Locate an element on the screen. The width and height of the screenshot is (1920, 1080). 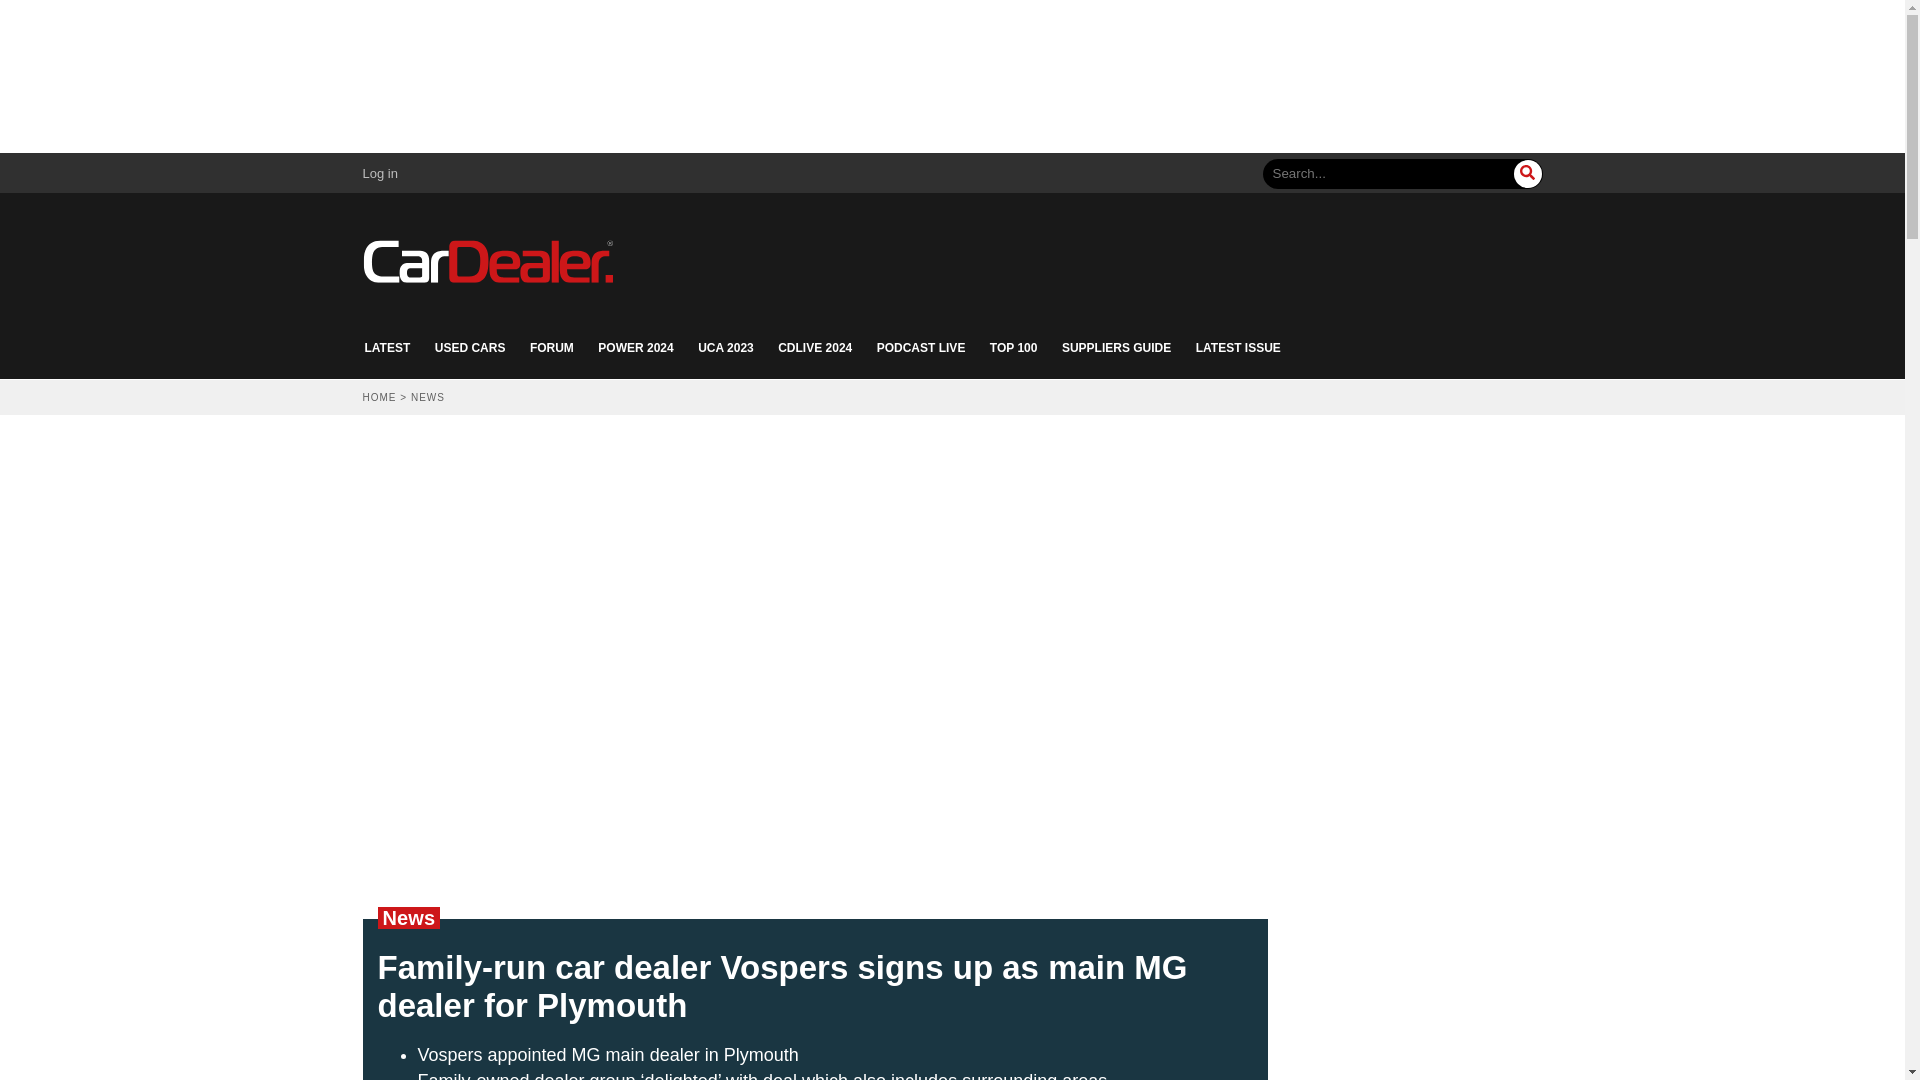
PODCAST LIVE is located at coordinates (921, 348).